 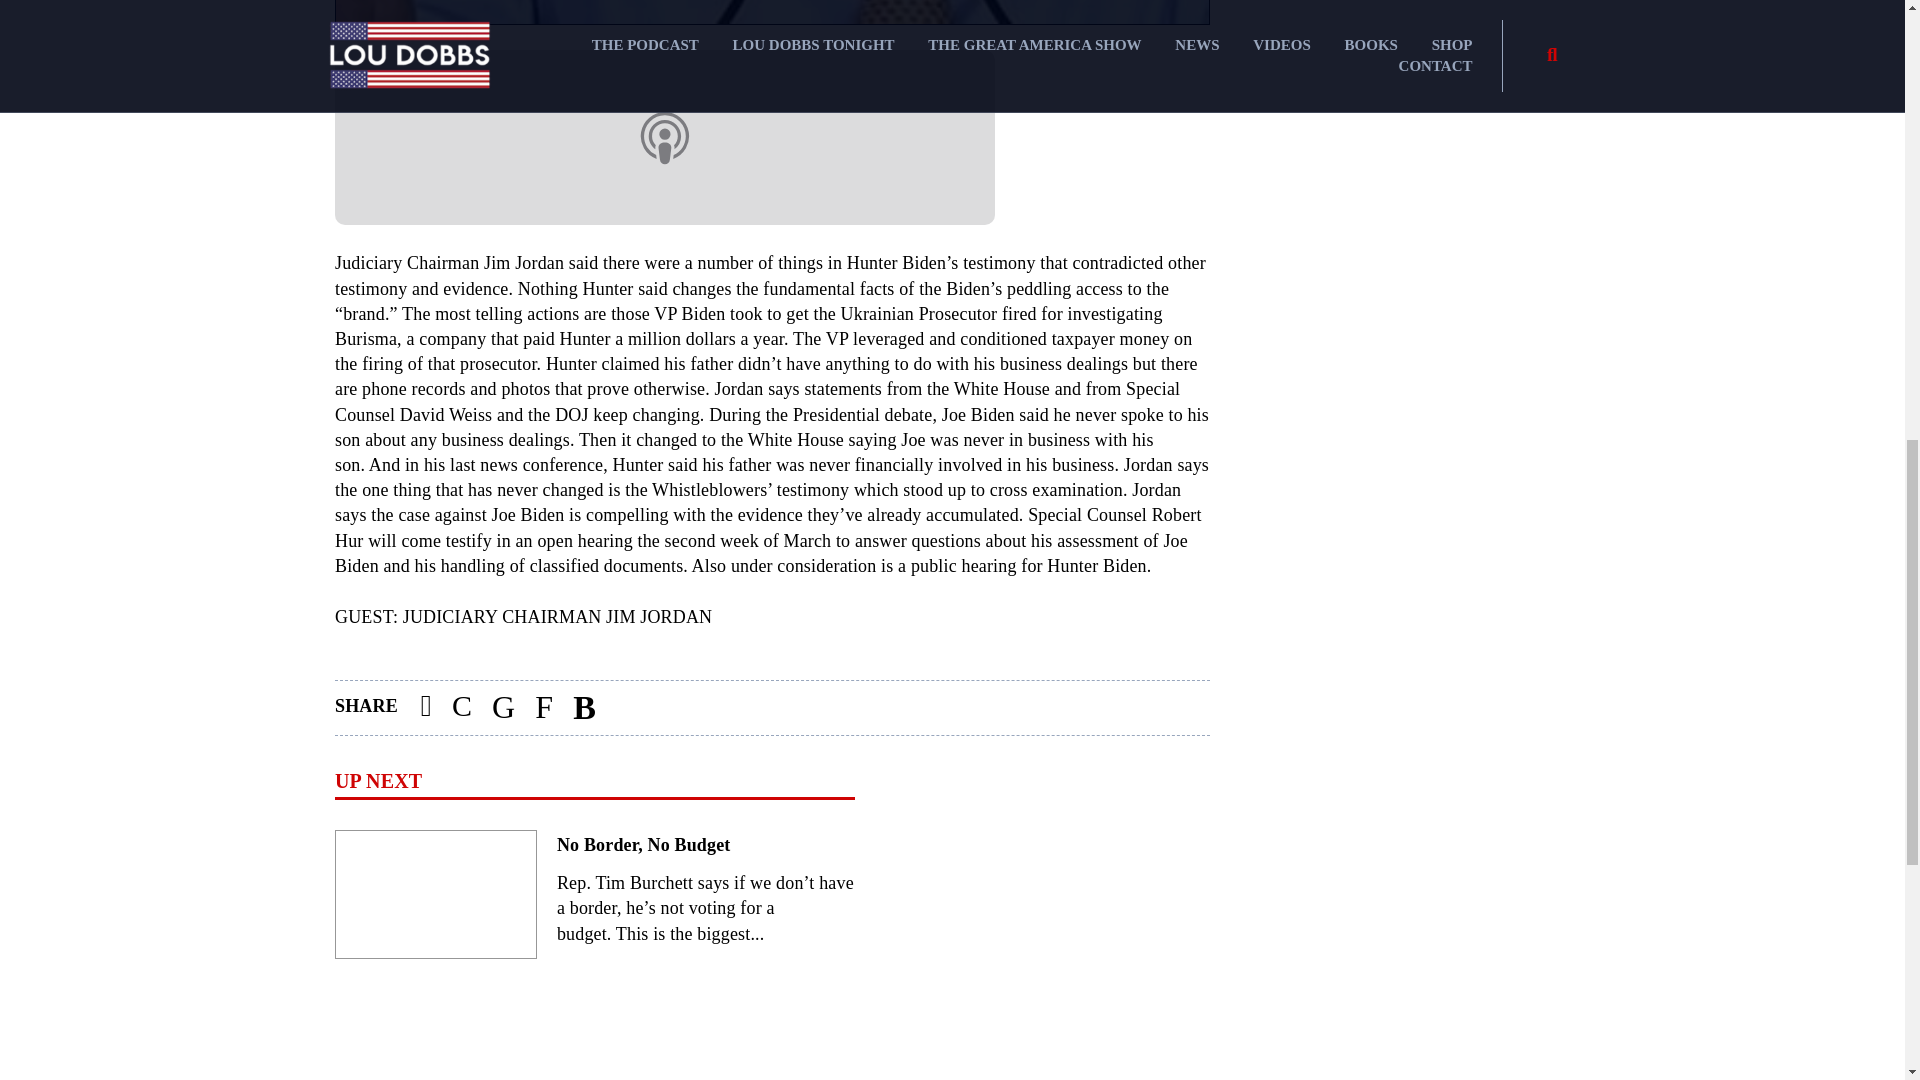 What do you see at coordinates (584, 708) in the screenshot?
I see `Share on Gettr` at bounding box center [584, 708].